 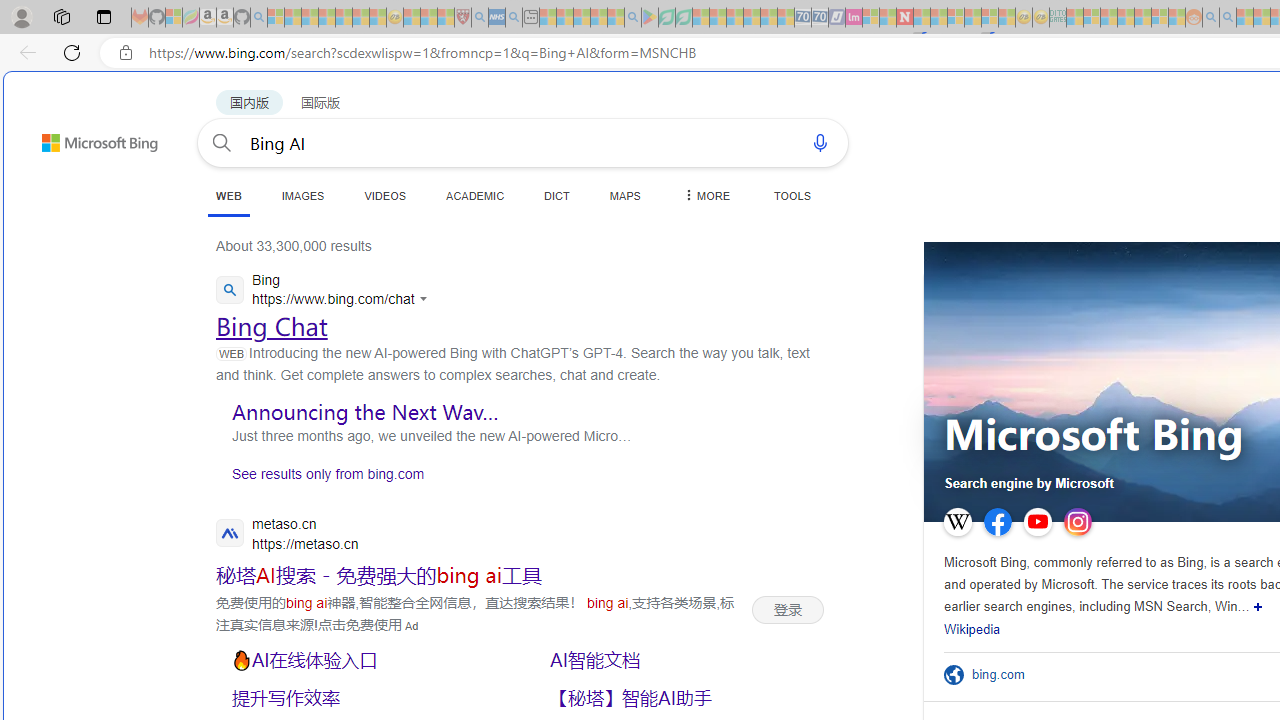 I want to click on Class: sp-ofsite, so click(x=954, y=674).